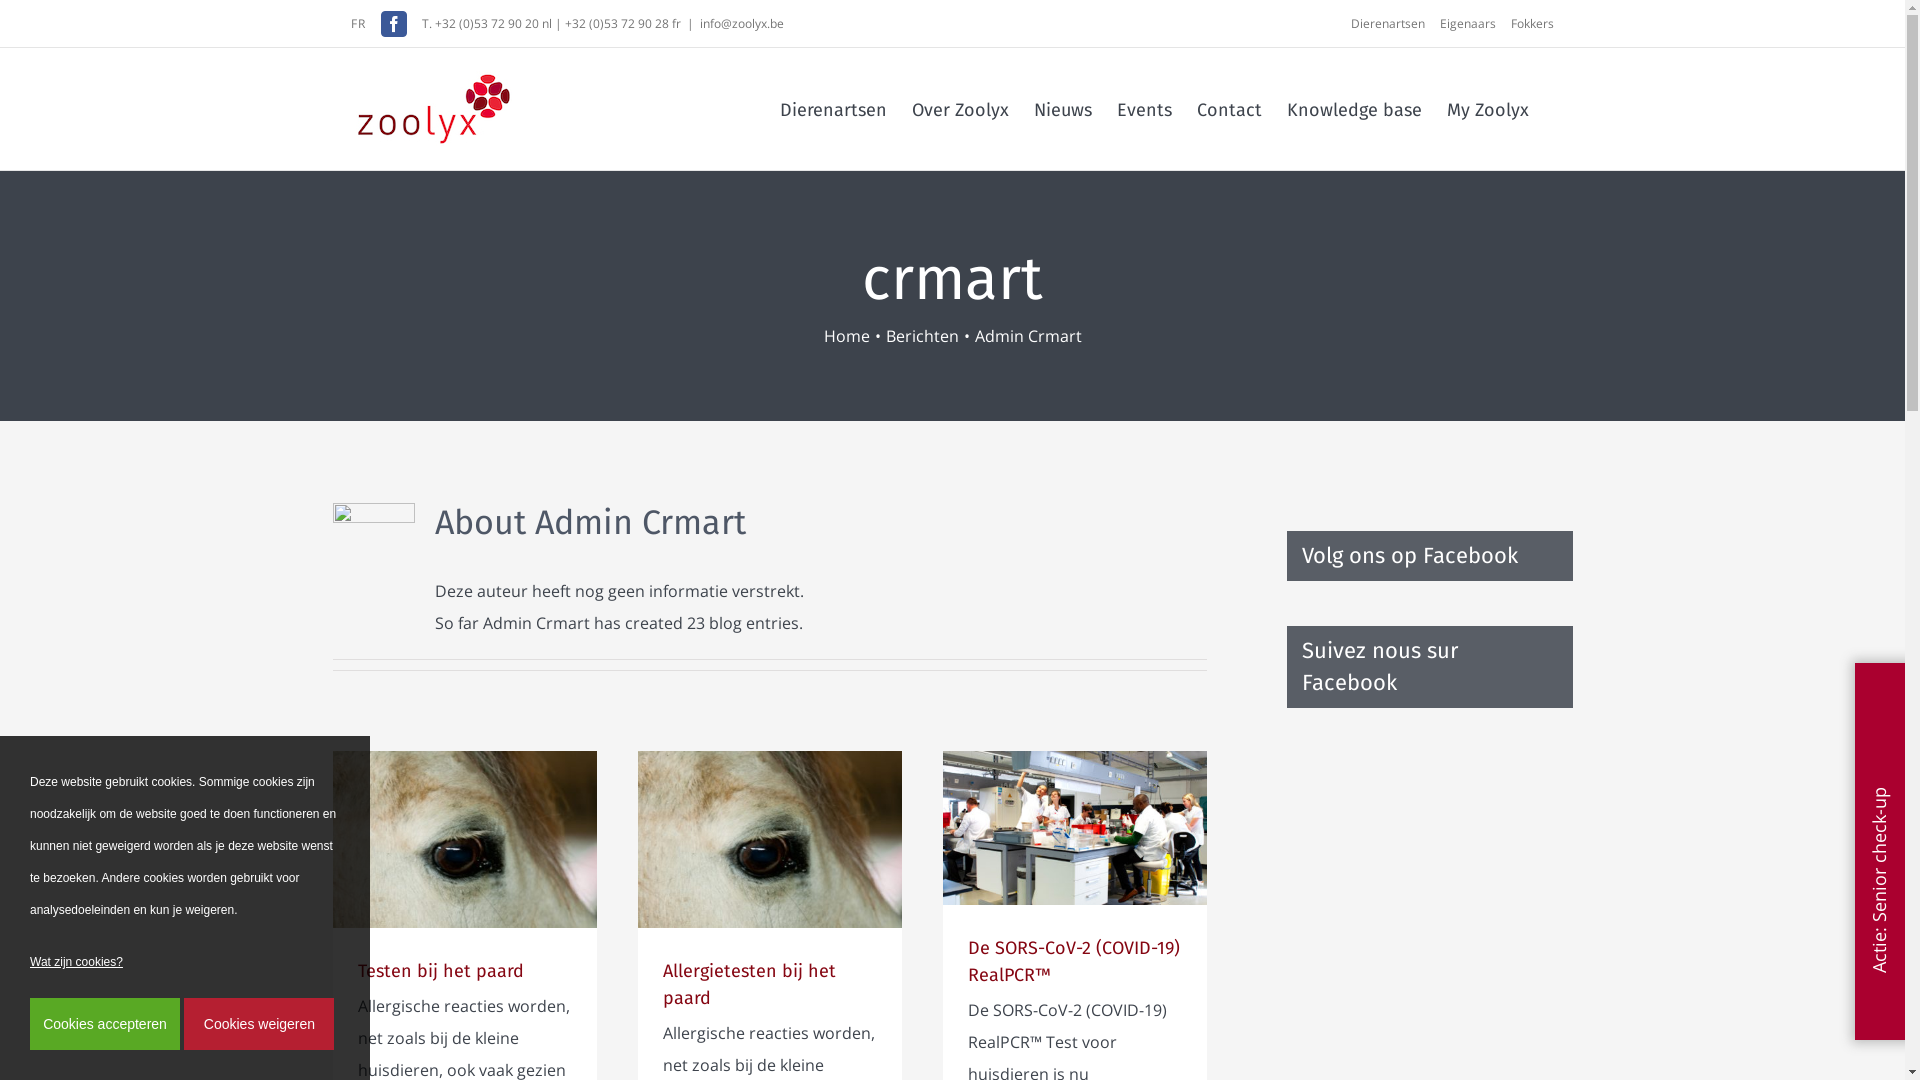  I want to click on FR, so click(358, 22).